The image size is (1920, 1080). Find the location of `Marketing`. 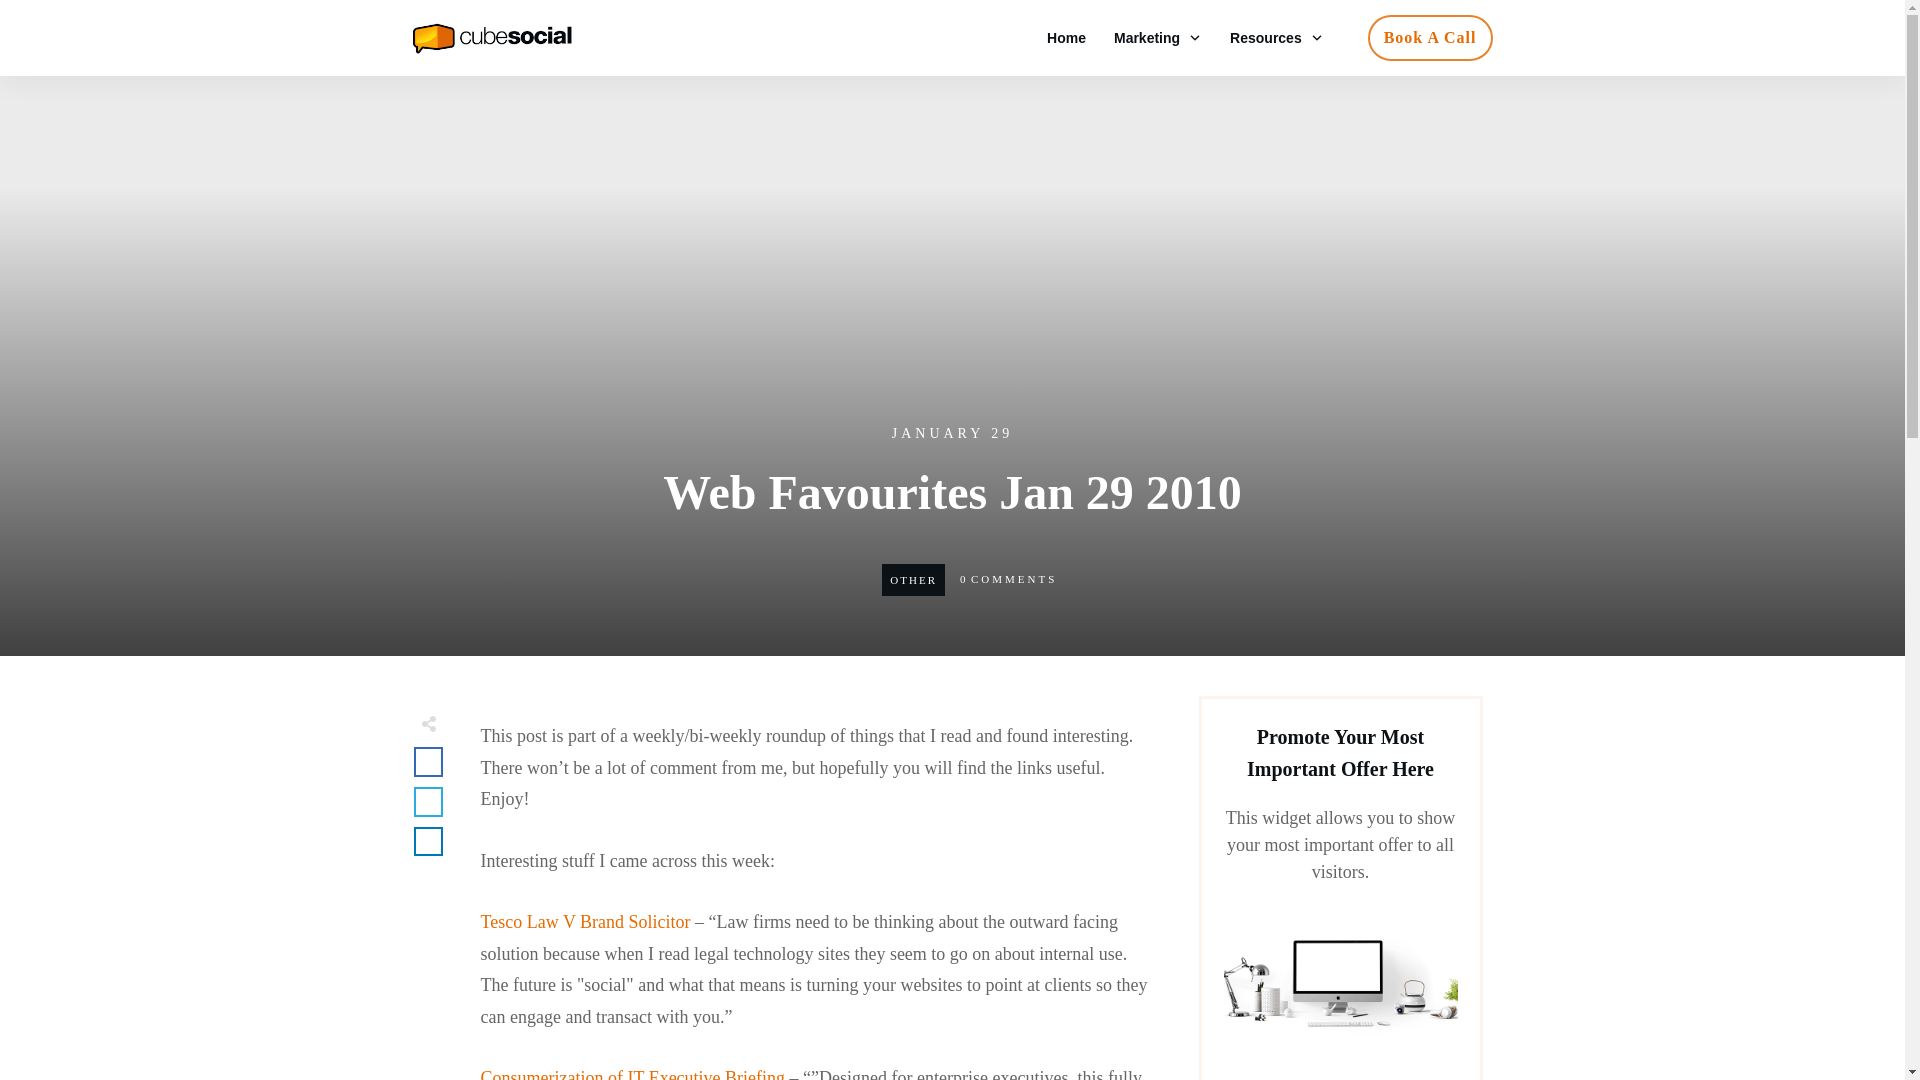

Marketing is located at coordinates (1157, 37).